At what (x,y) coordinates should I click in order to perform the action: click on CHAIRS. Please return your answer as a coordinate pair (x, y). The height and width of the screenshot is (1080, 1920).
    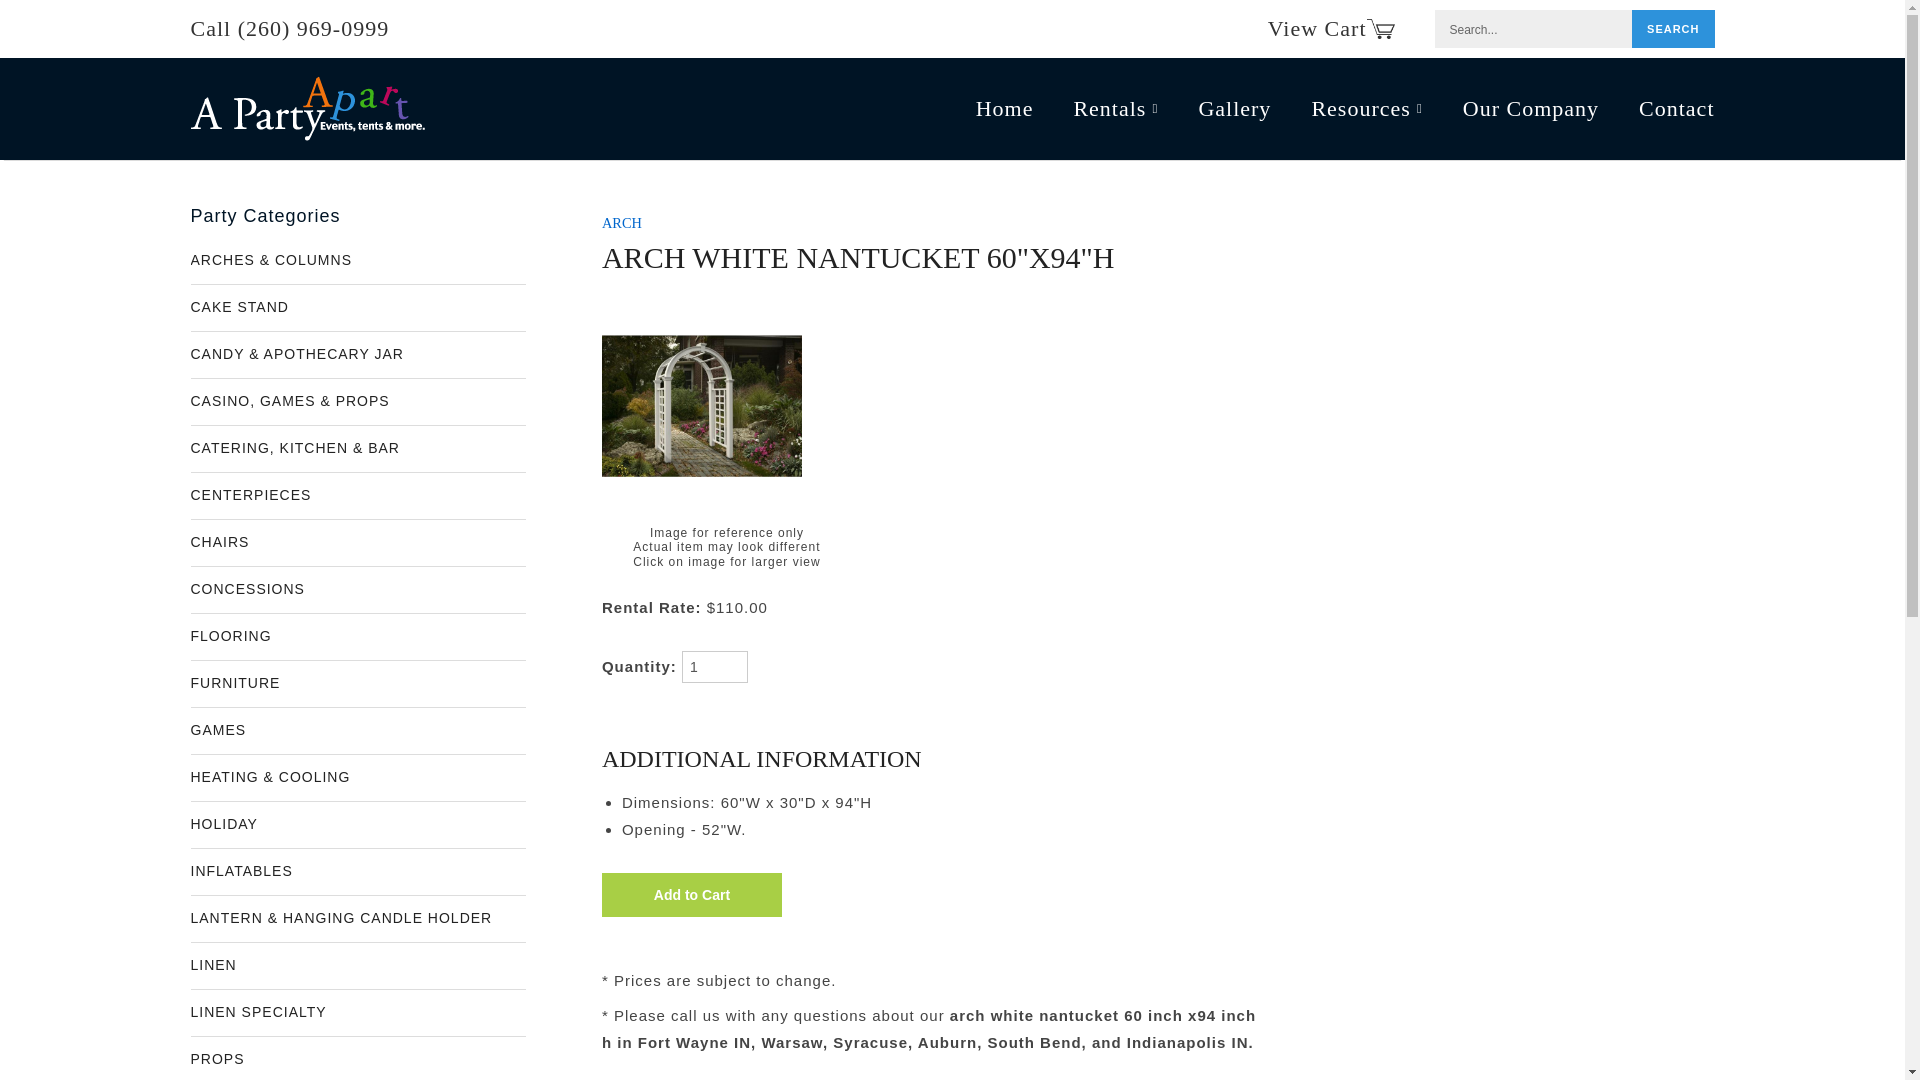
    Looking at the image, I should click on (357, 542).